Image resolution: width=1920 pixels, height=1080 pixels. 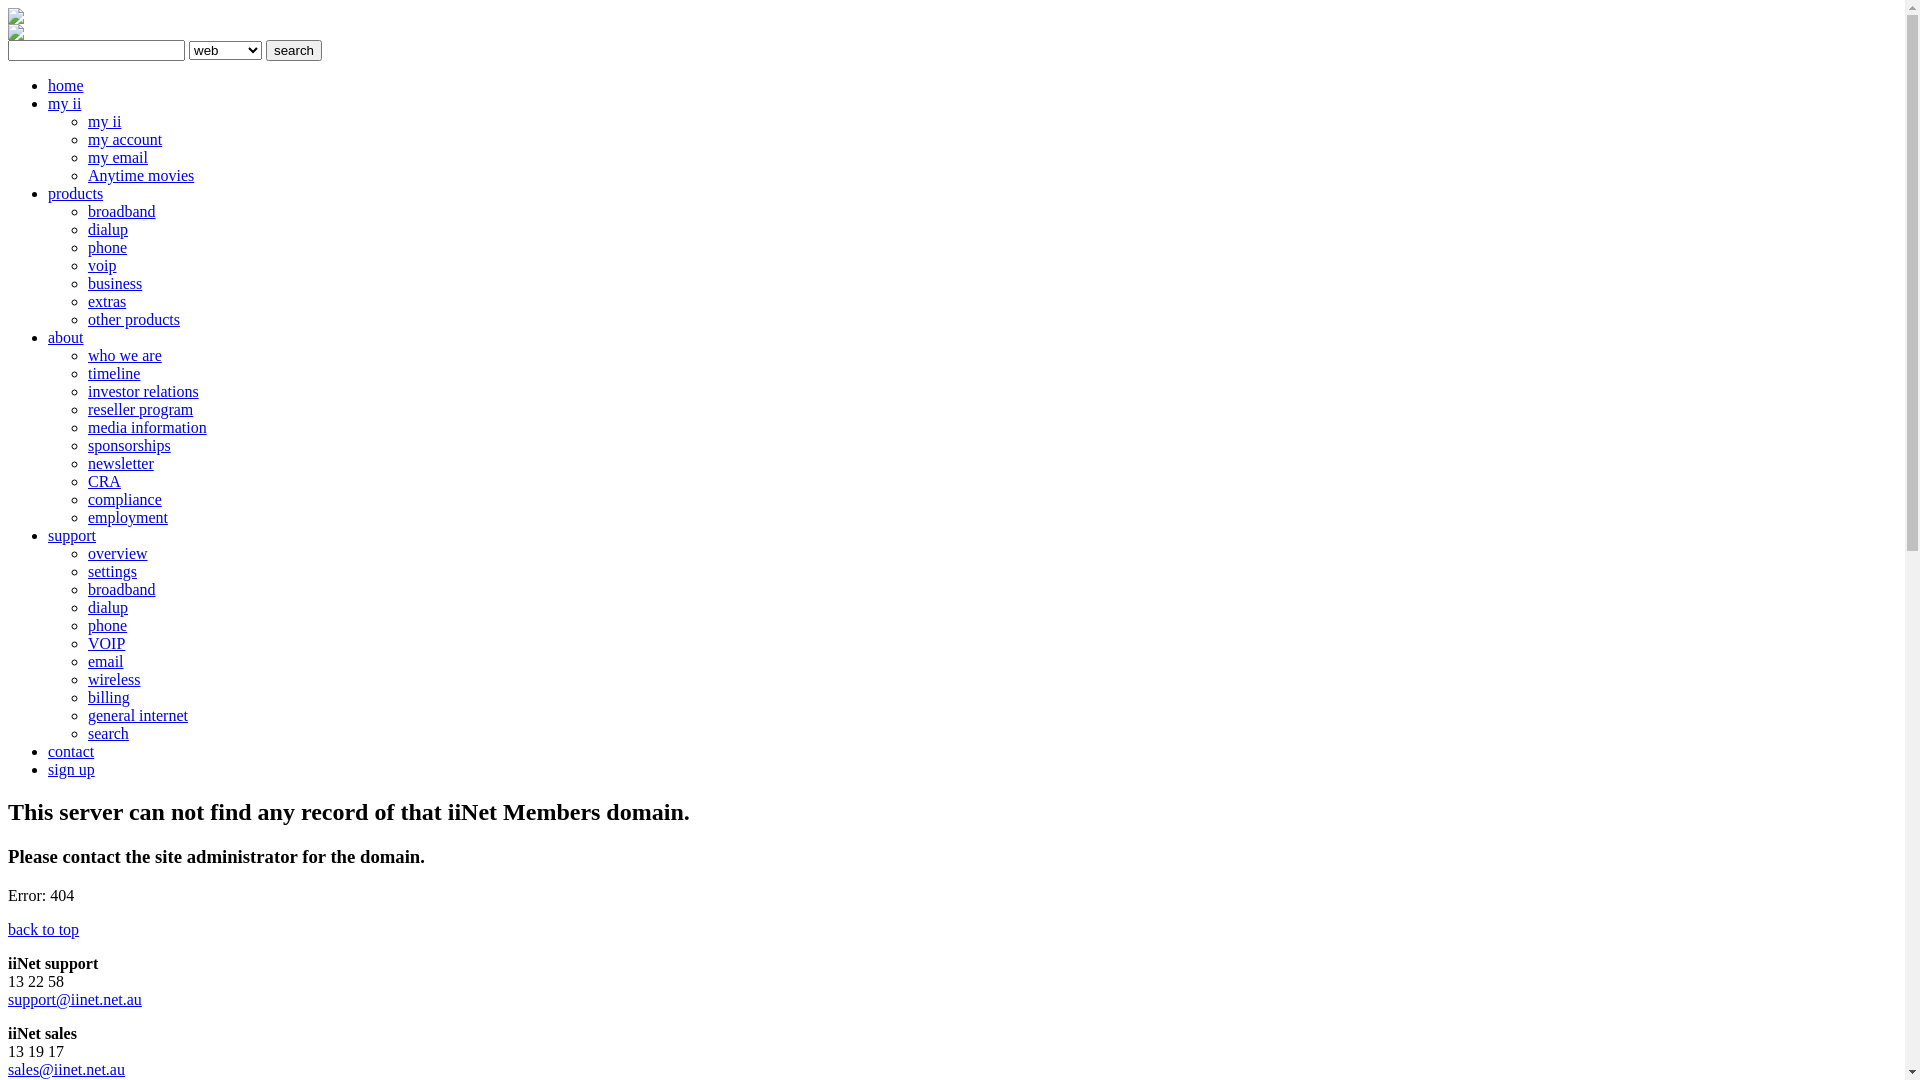 What do you see at coordinates (138, 716) in the screenshot?
I see `general internet` at bounding box center [138, 716].